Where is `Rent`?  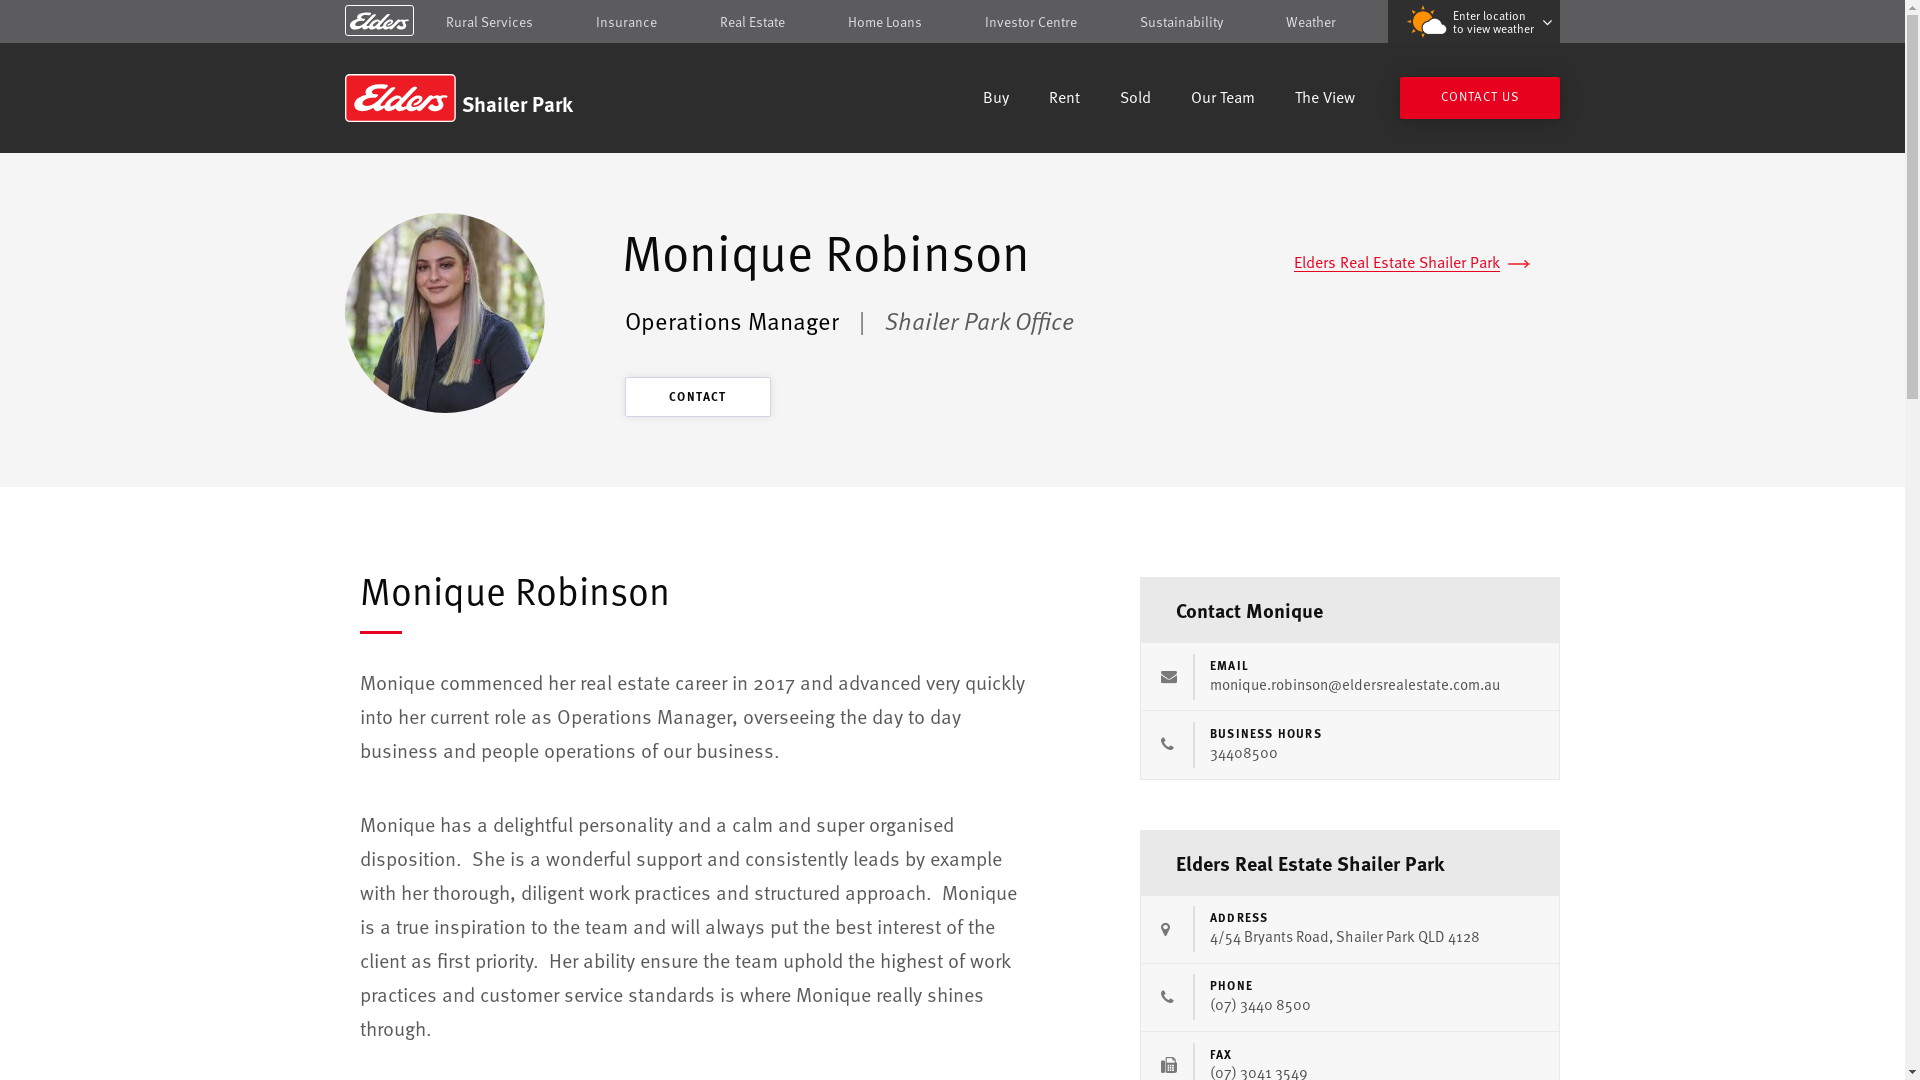 Rent is located at coordinates (1064, 100).